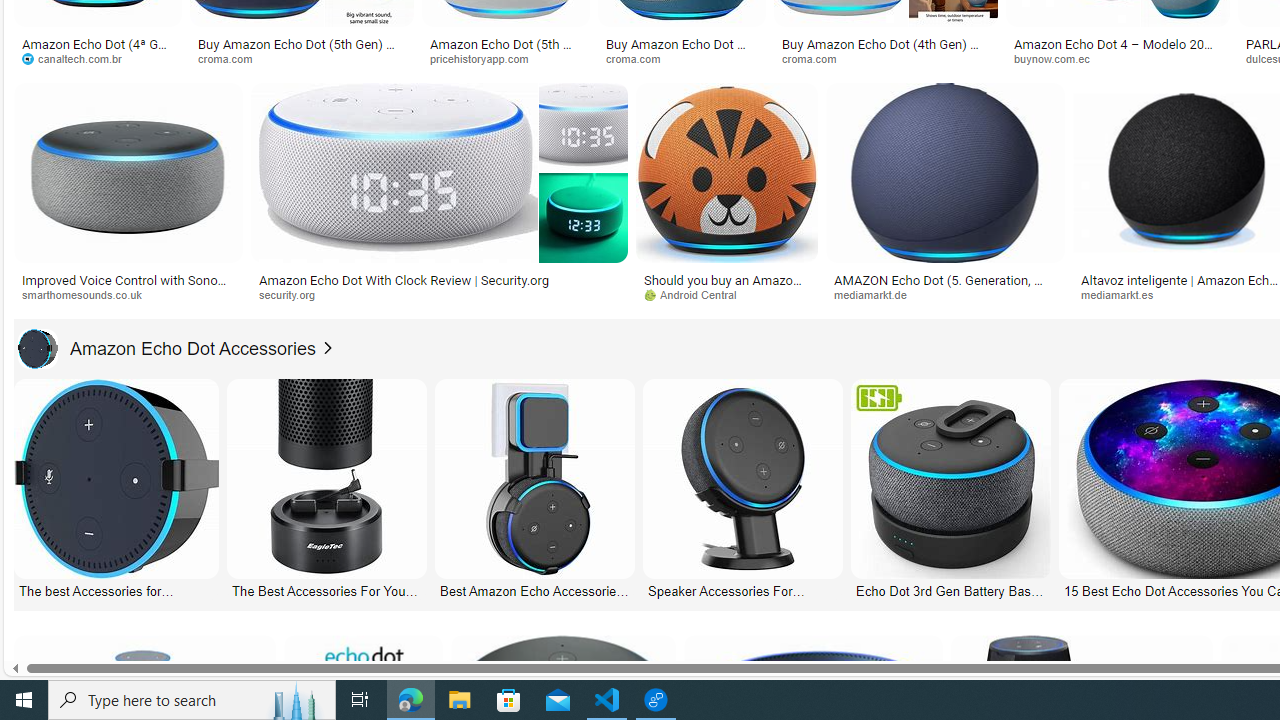  I want to click on Amazon Echo Dot With Clock Review | Security.org, so click(438, 279).